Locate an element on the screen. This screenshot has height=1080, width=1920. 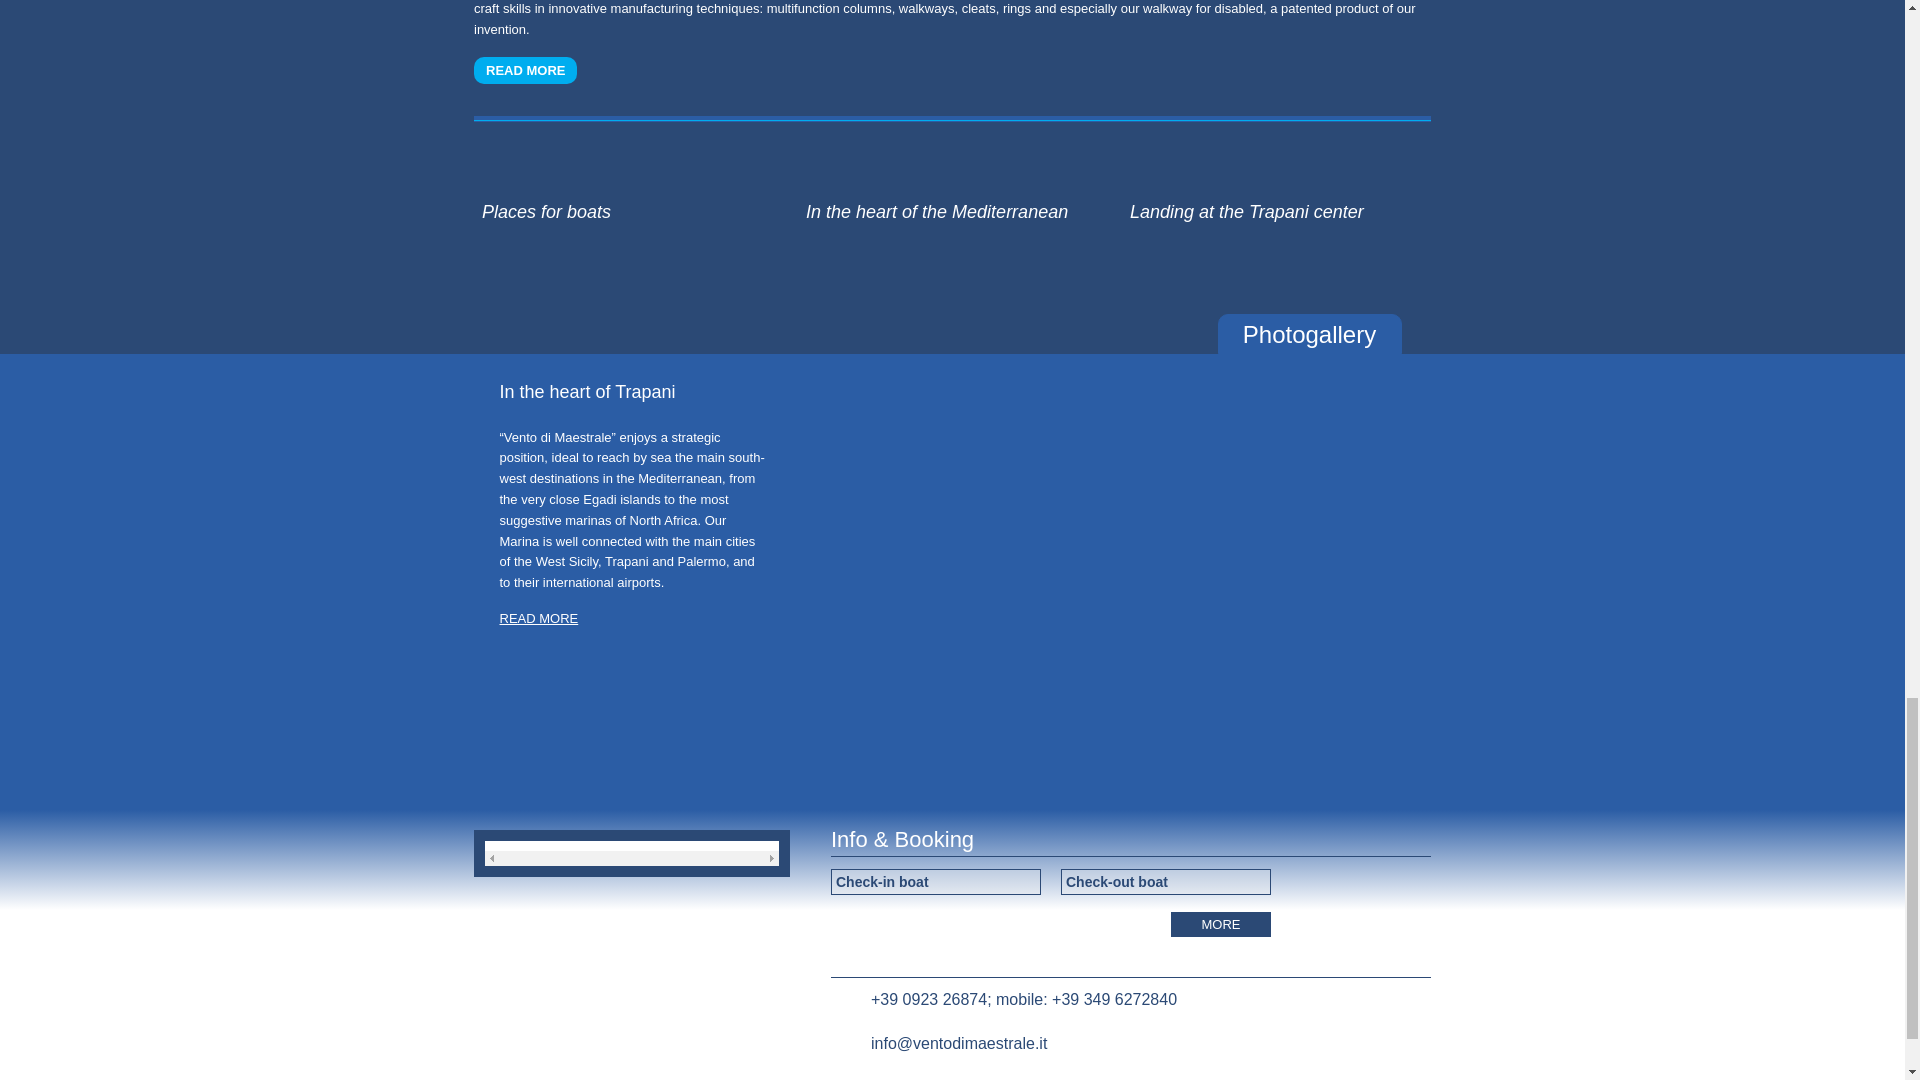
In the heart of the Mediterranean is located at coordinates (956, 194).